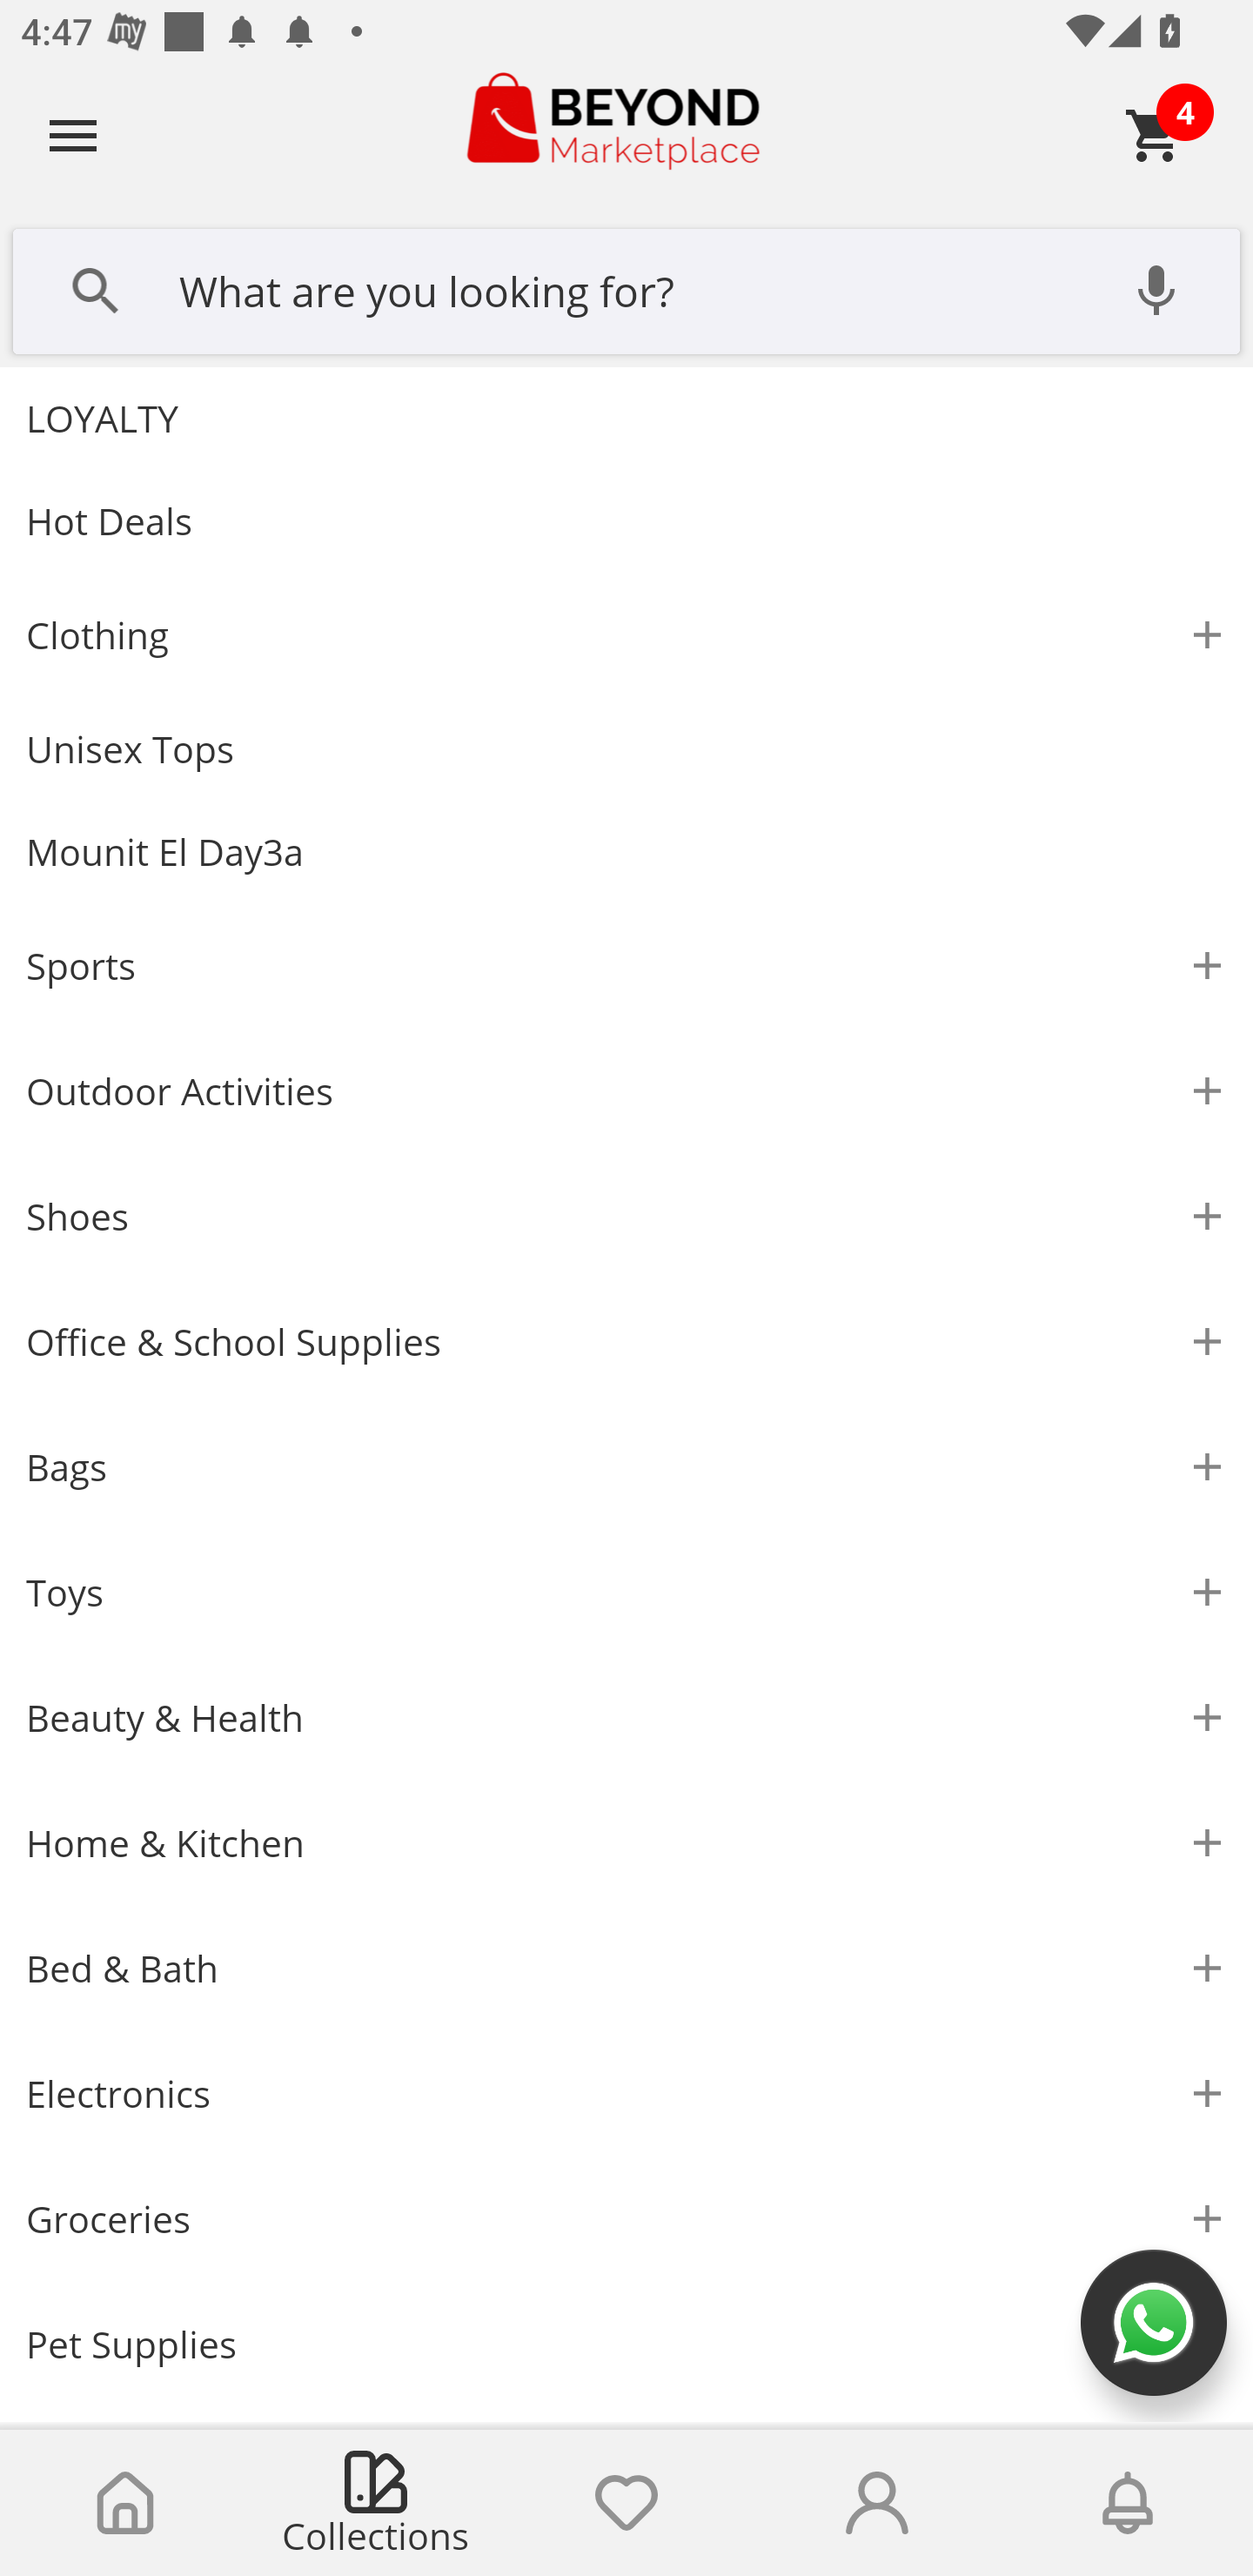 This screenshot has width=1253, height=2576. I want to click on Groceries, so click(626, 2219).